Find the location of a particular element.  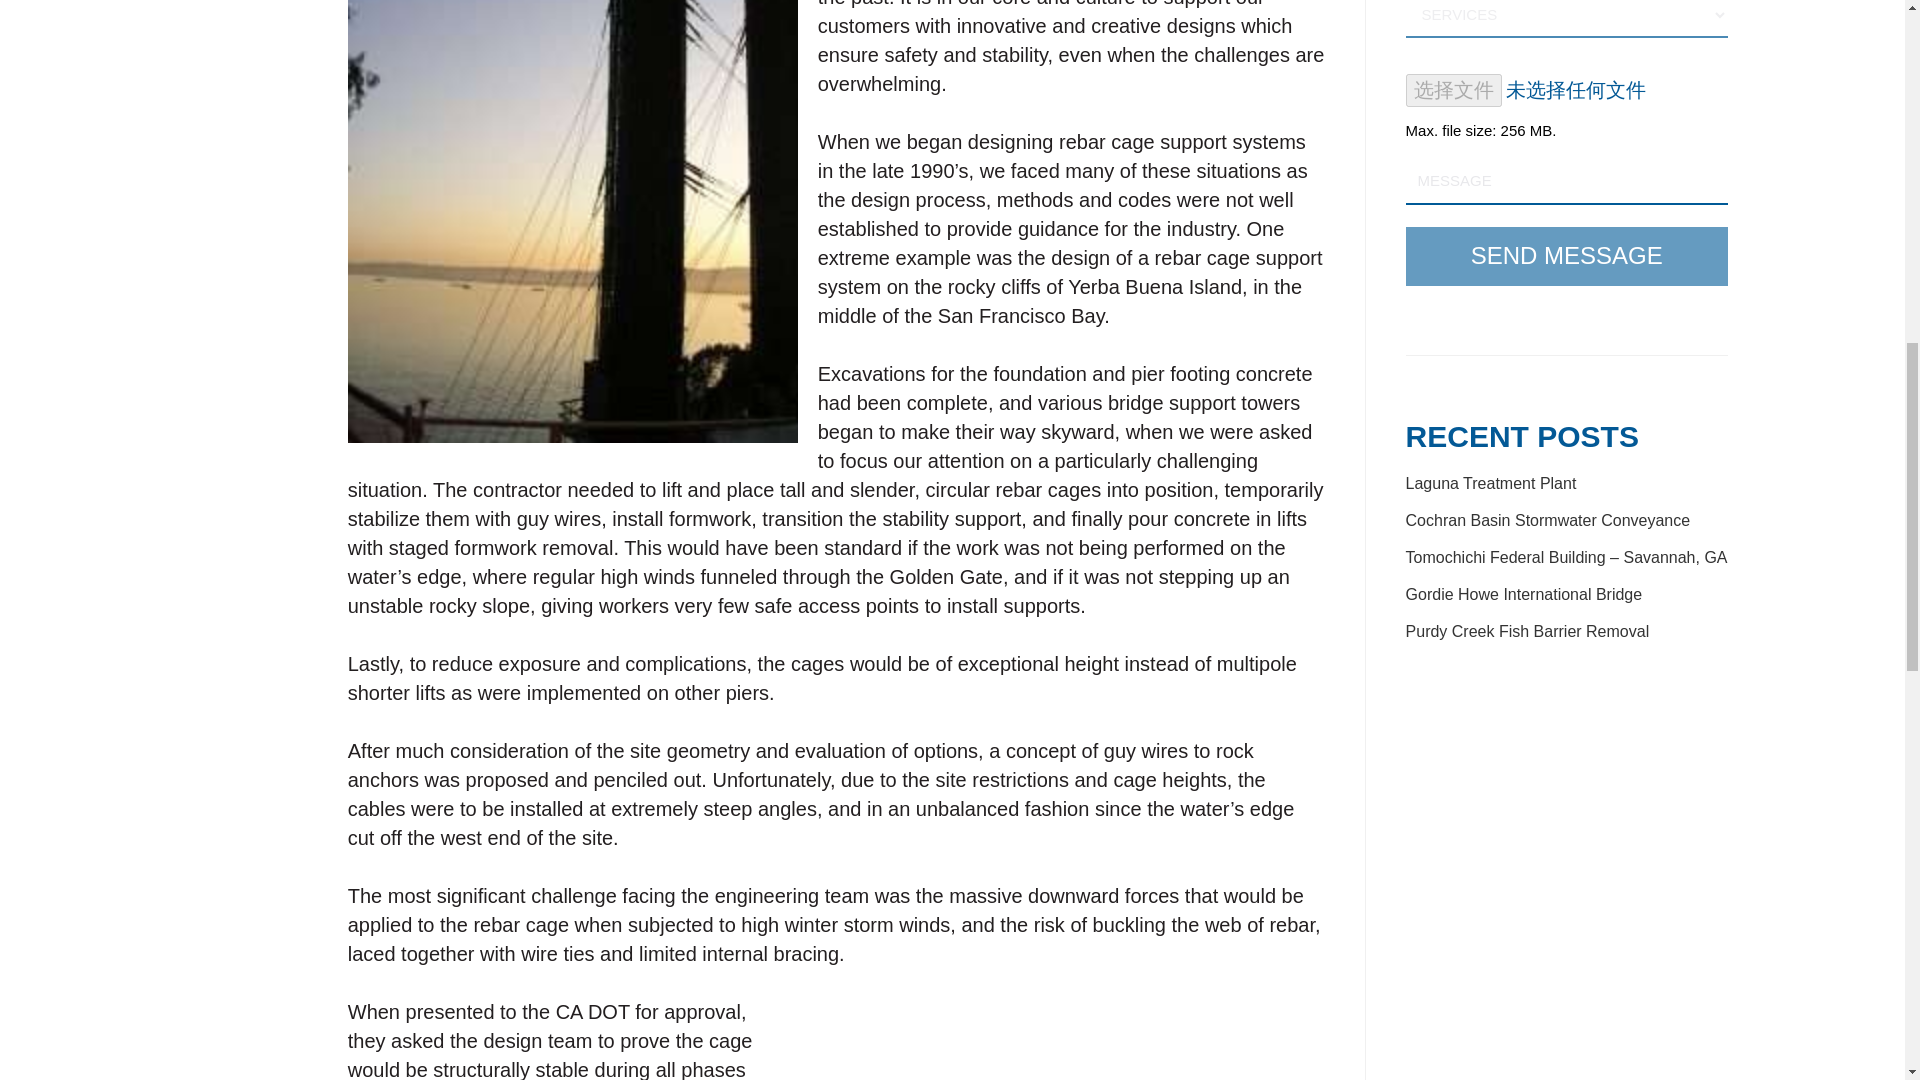

Cochran Basin Stormwater Conveyance is located at coordinates (1548, 520).